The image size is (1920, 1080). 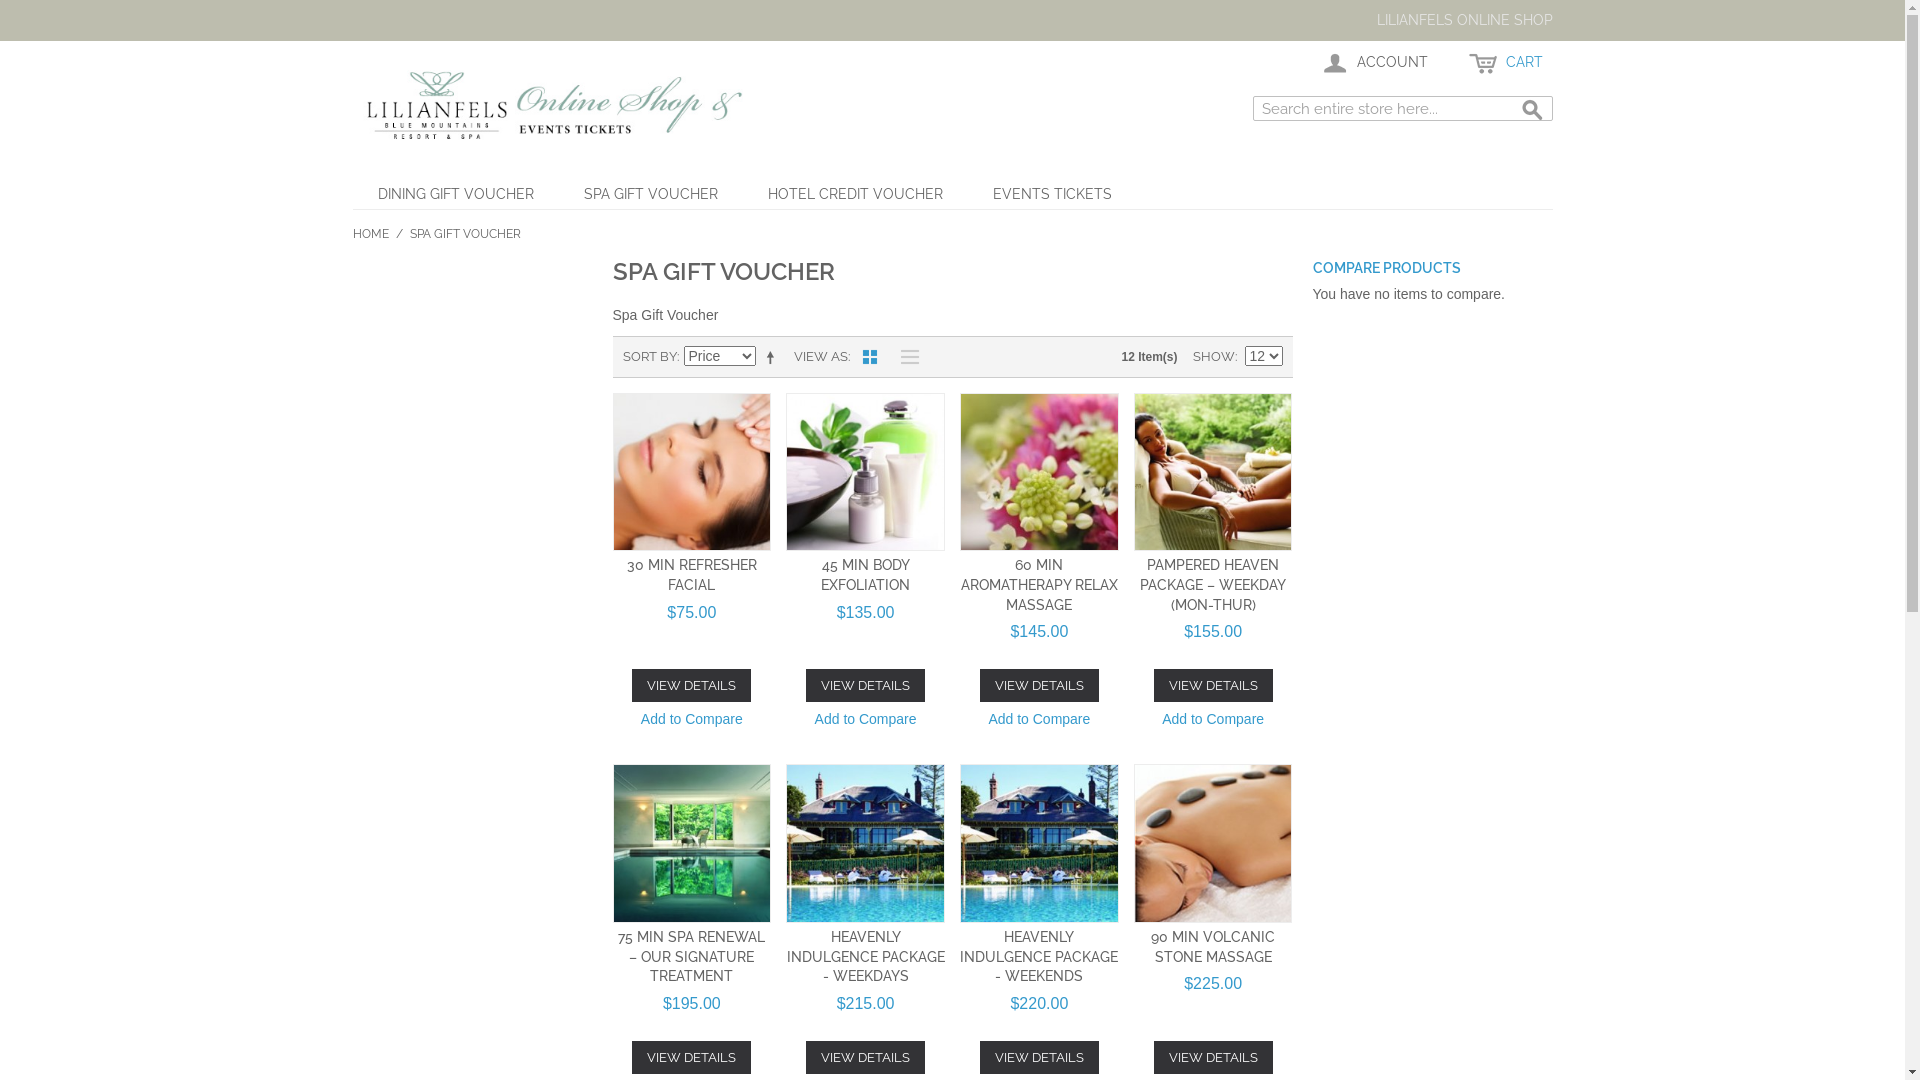 I want to click on CART, so click(x=1505, y=63).